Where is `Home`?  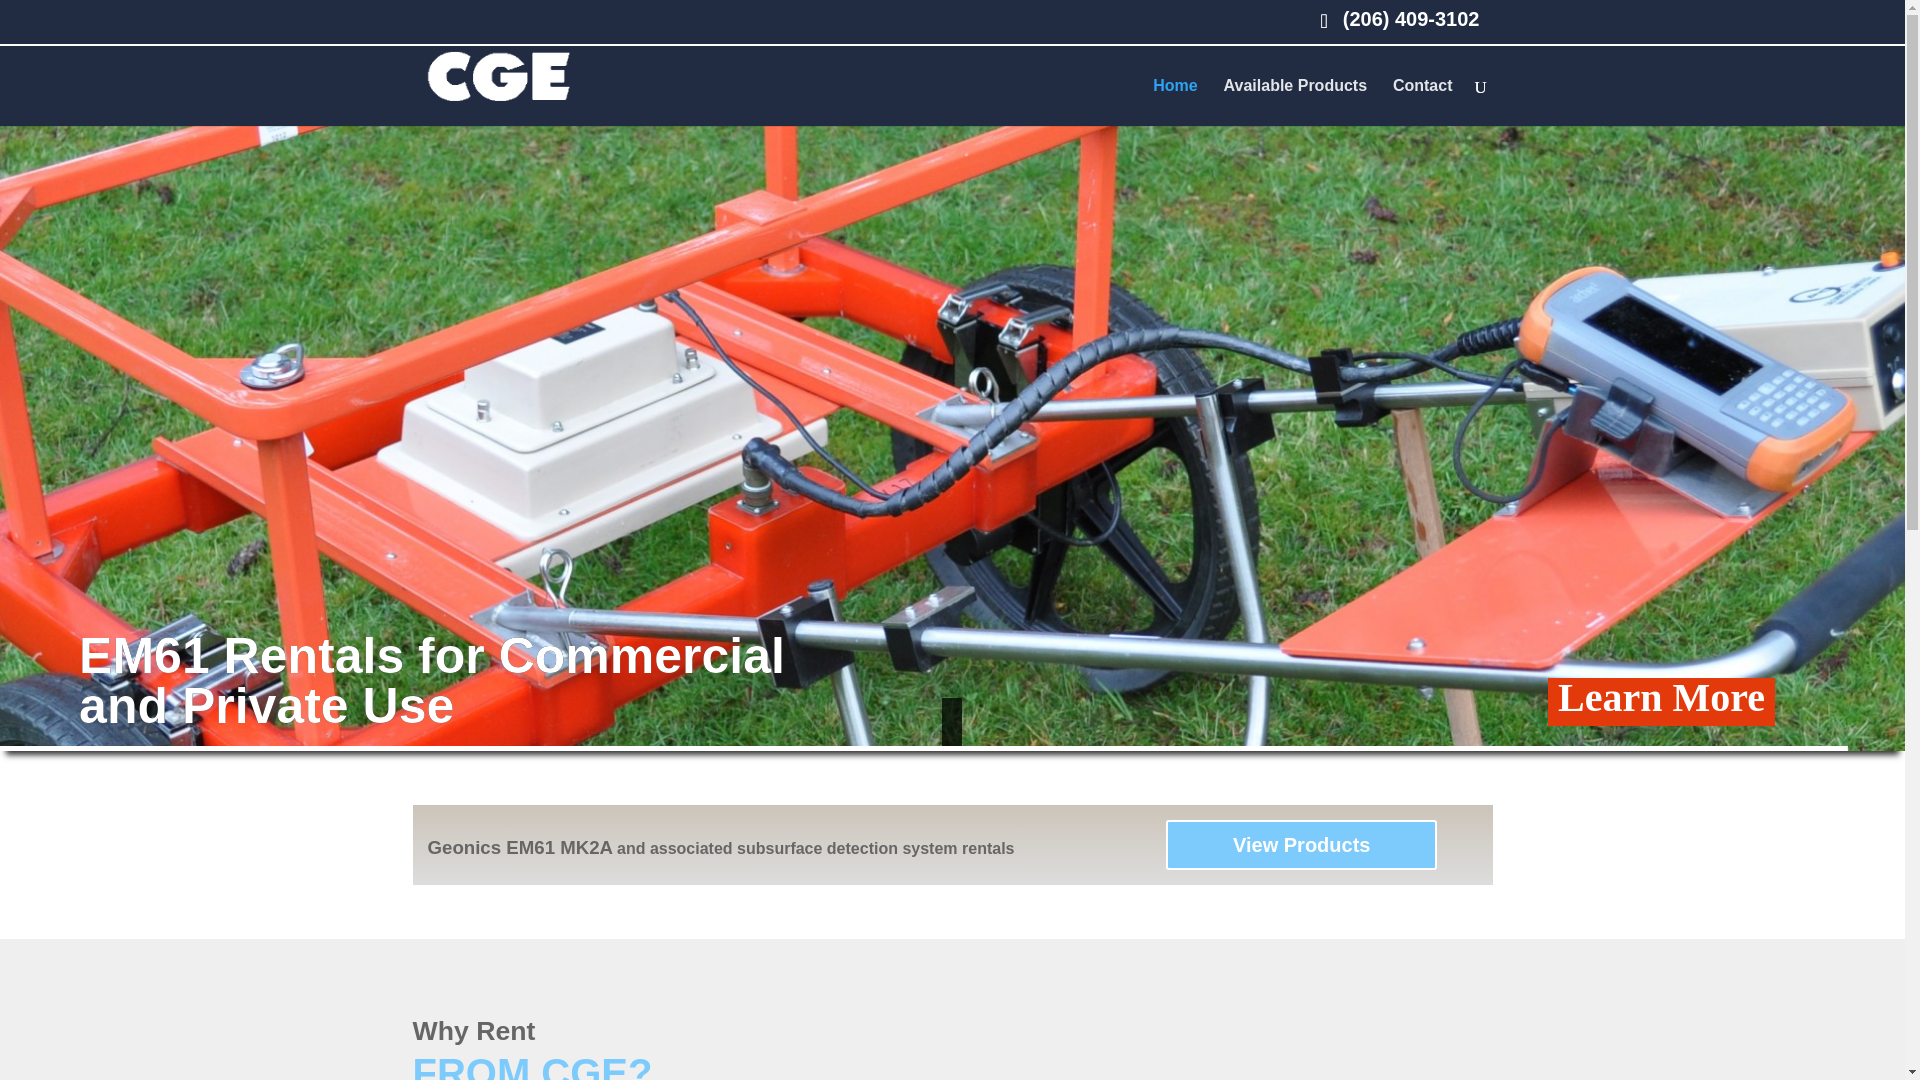 Home is located at coordinates (1174, 102).